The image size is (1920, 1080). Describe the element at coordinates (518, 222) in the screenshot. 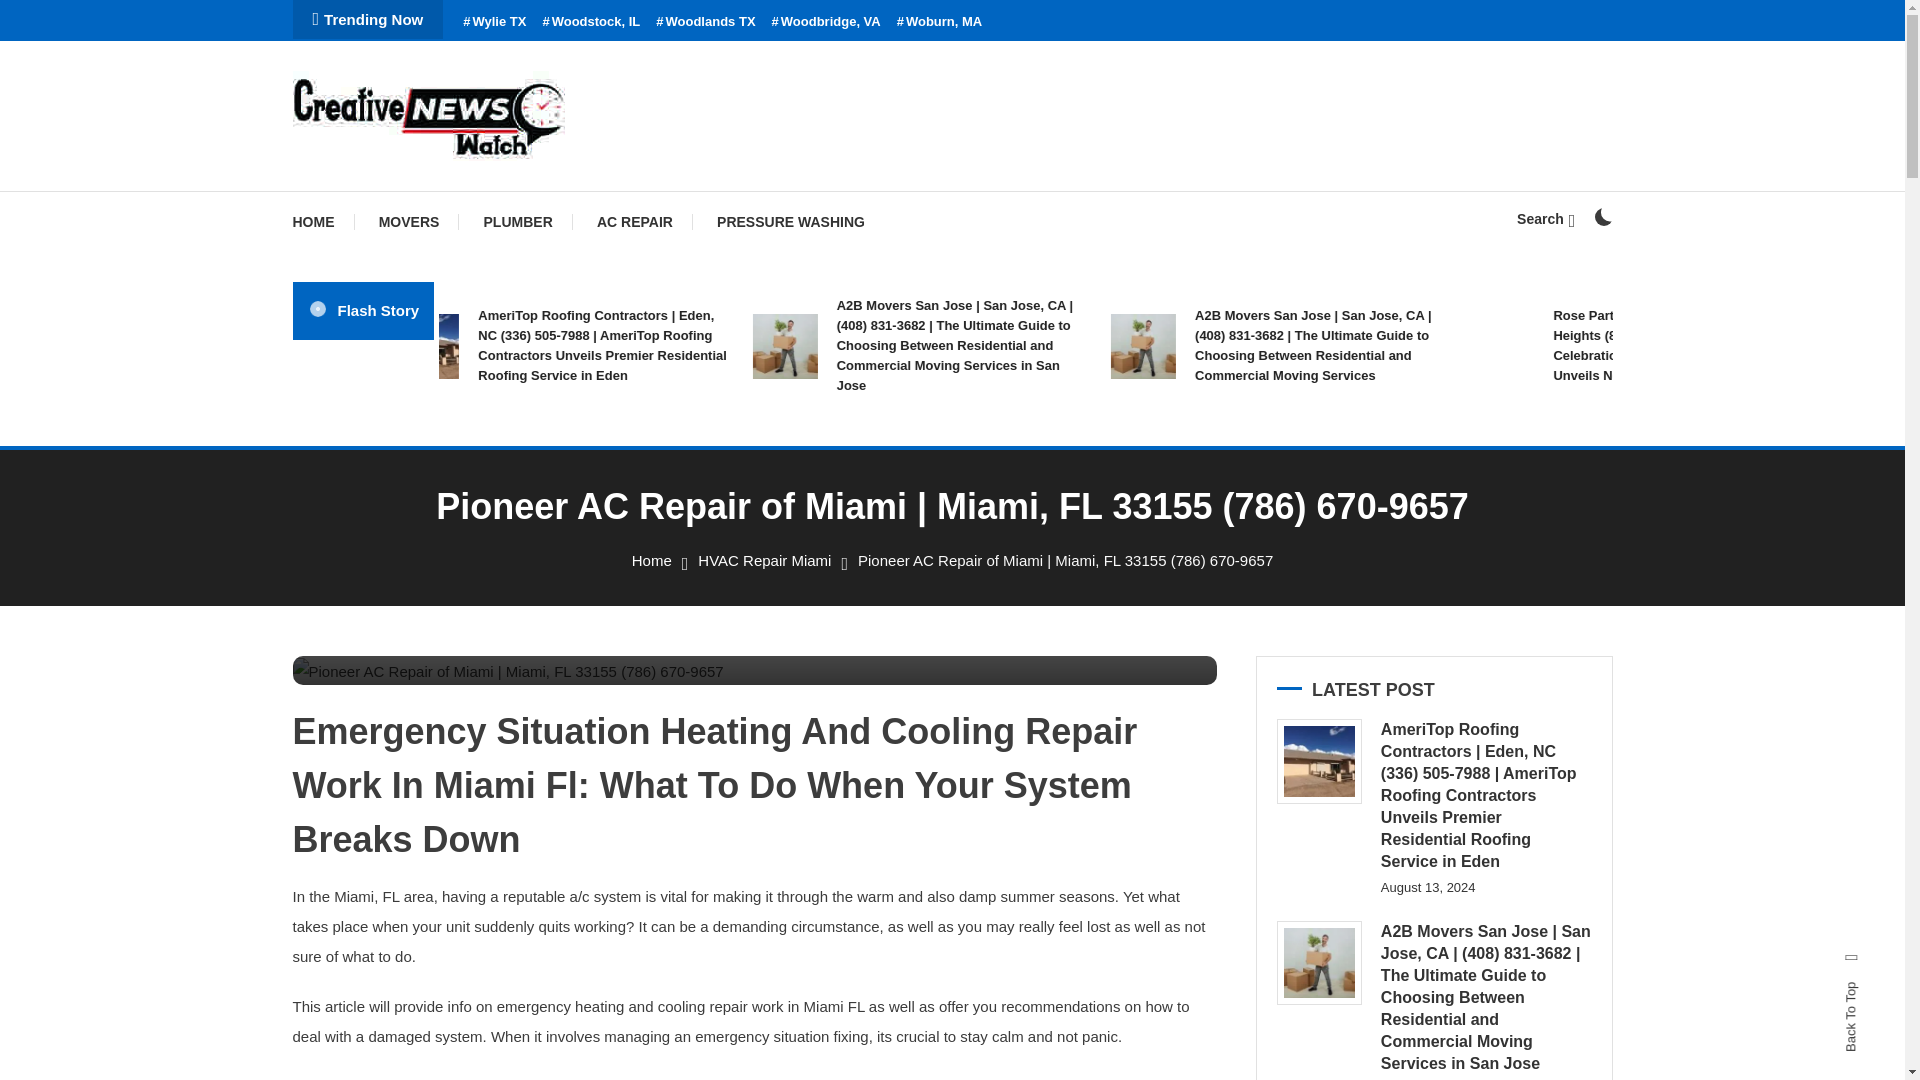

I see `PLUMBER` at that location.